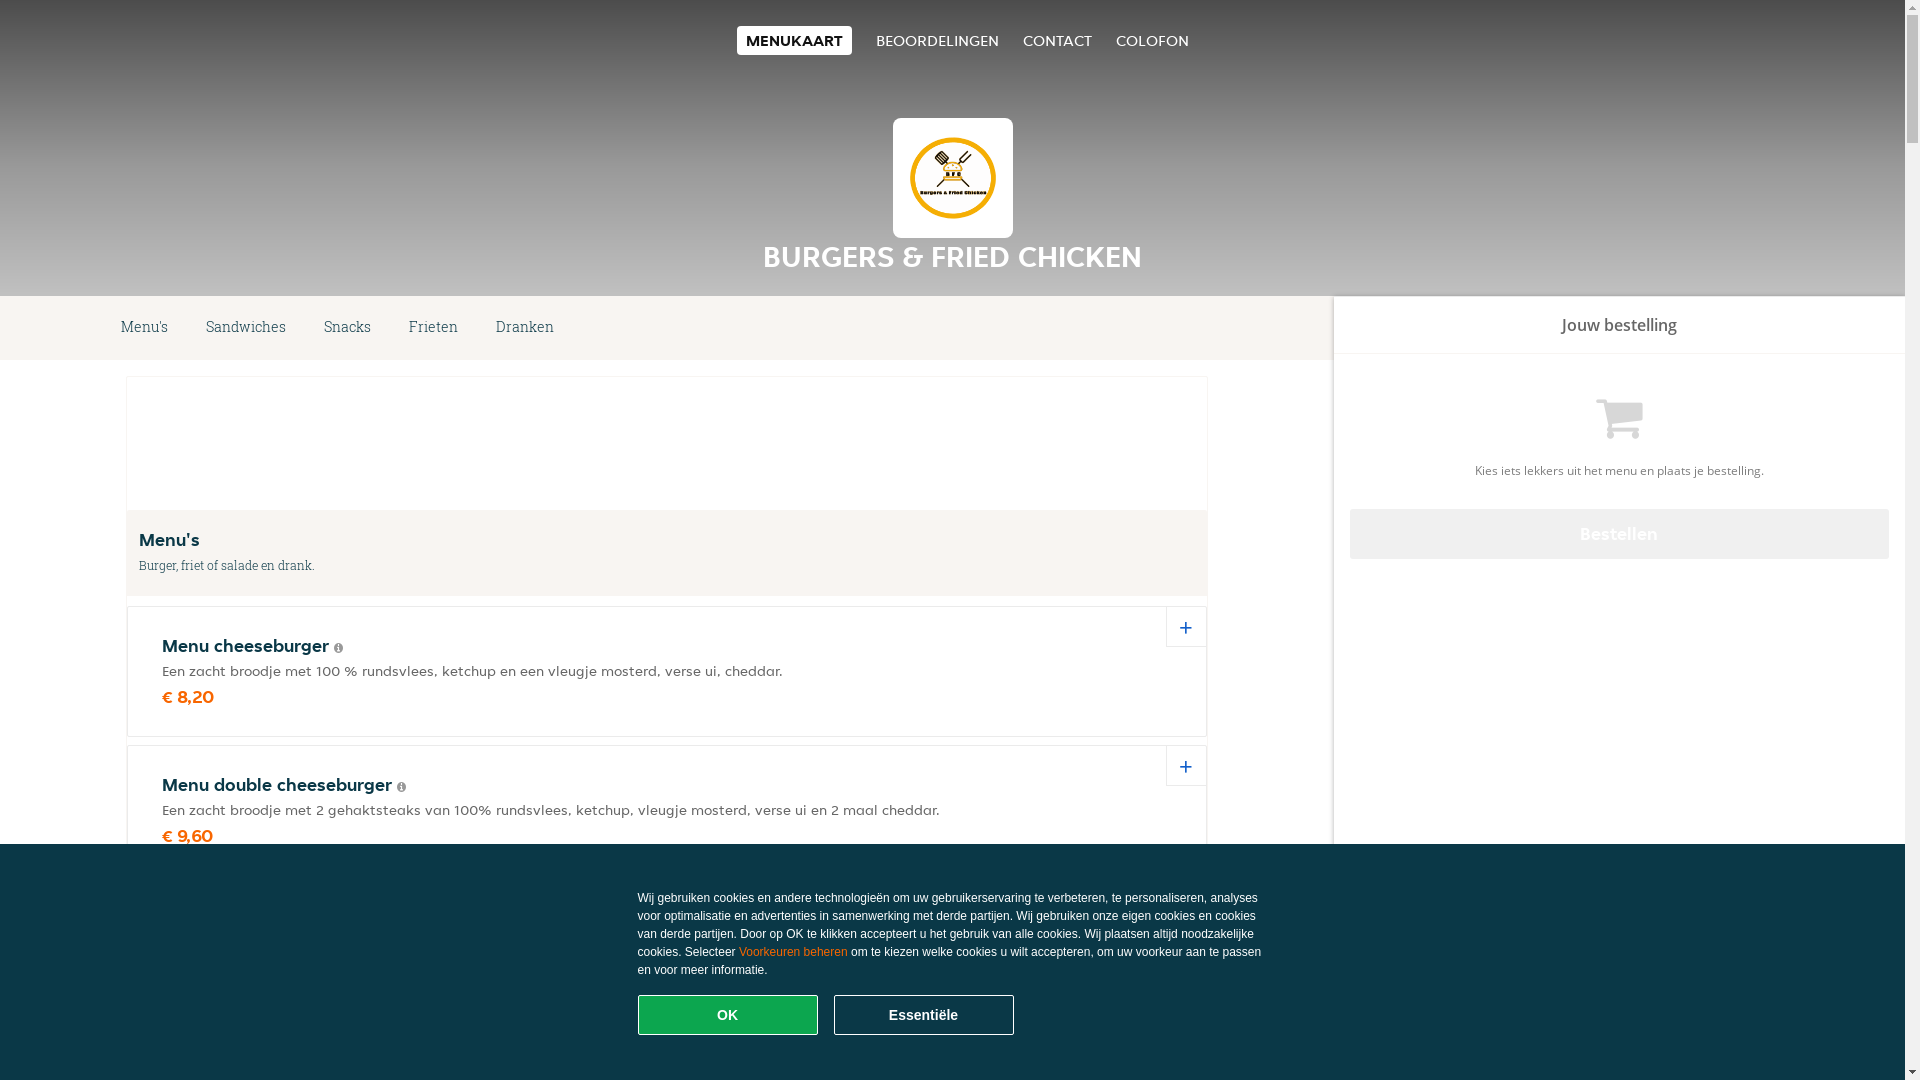  I want to click on Meer productinformatie, so click(304, 926).